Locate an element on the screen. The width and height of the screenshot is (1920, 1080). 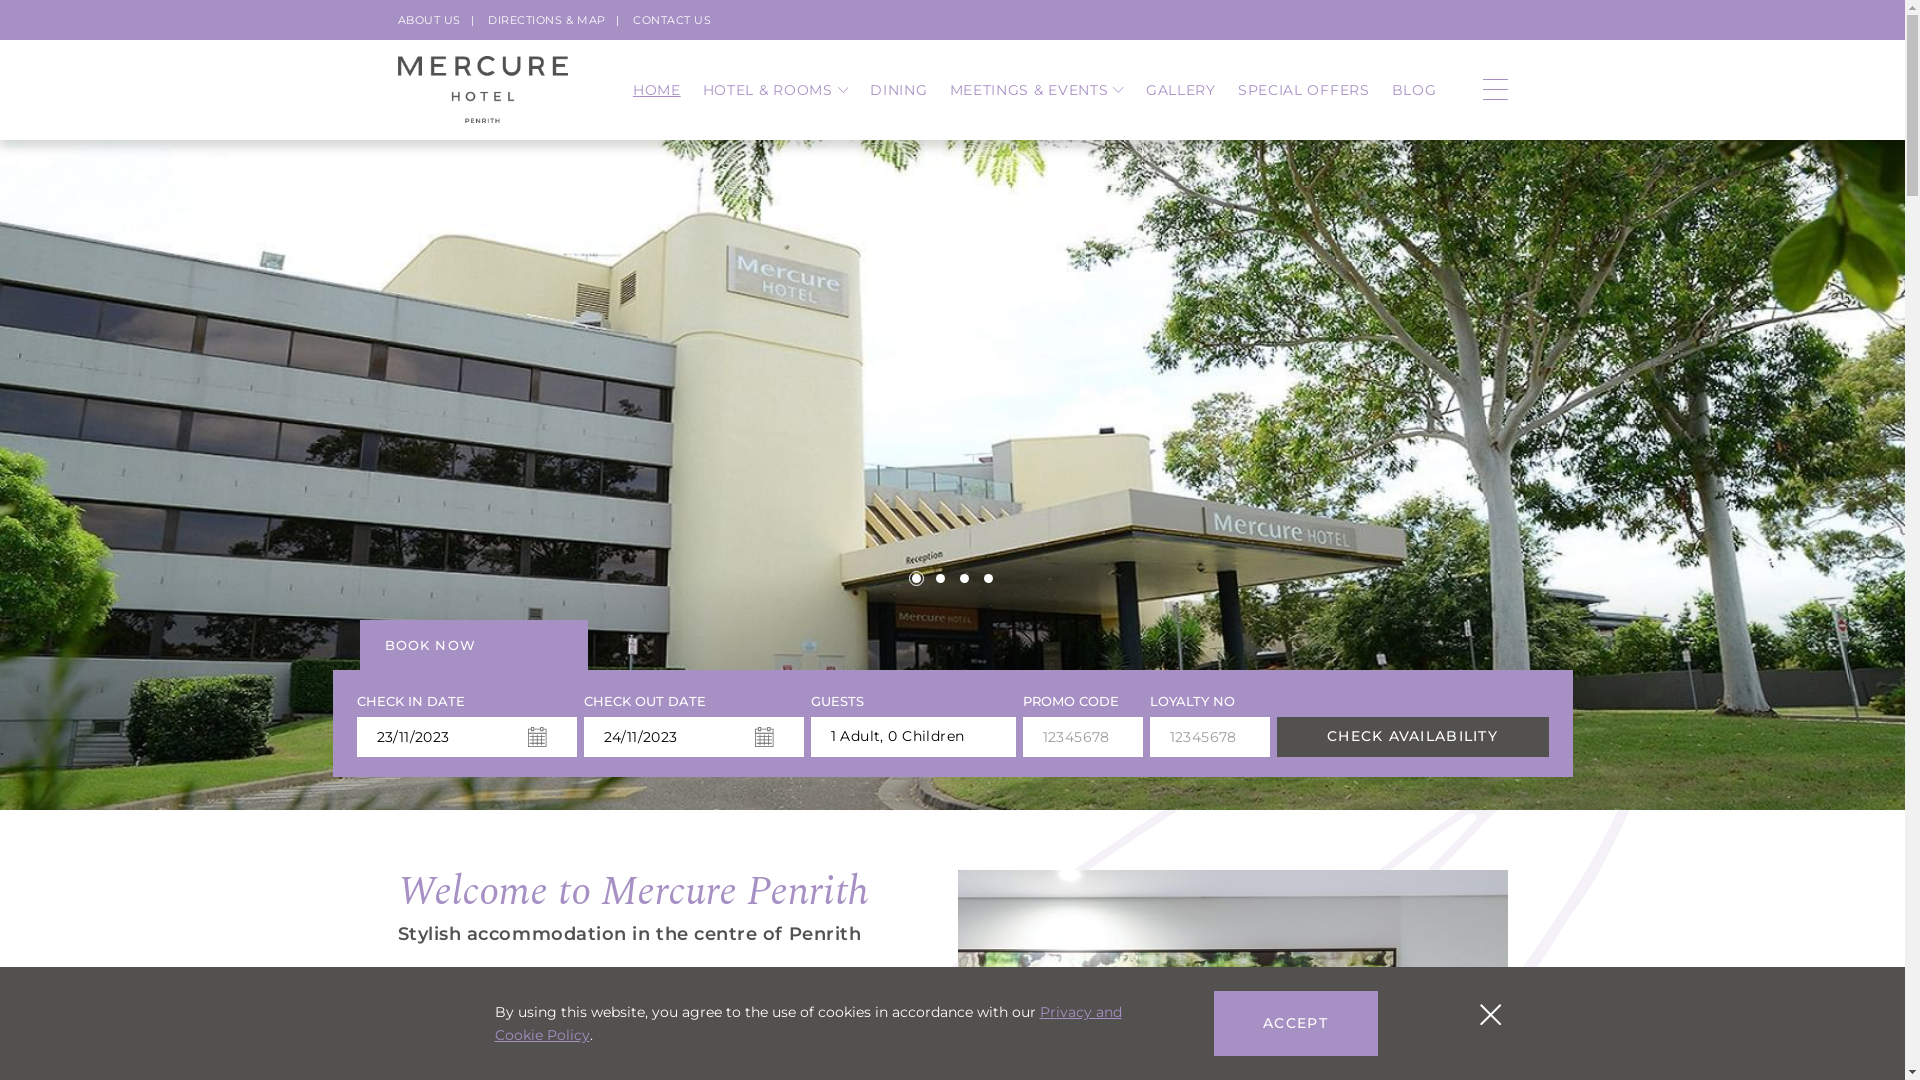
SPECIAL OFFERS is located at coordinates (1304, 90).